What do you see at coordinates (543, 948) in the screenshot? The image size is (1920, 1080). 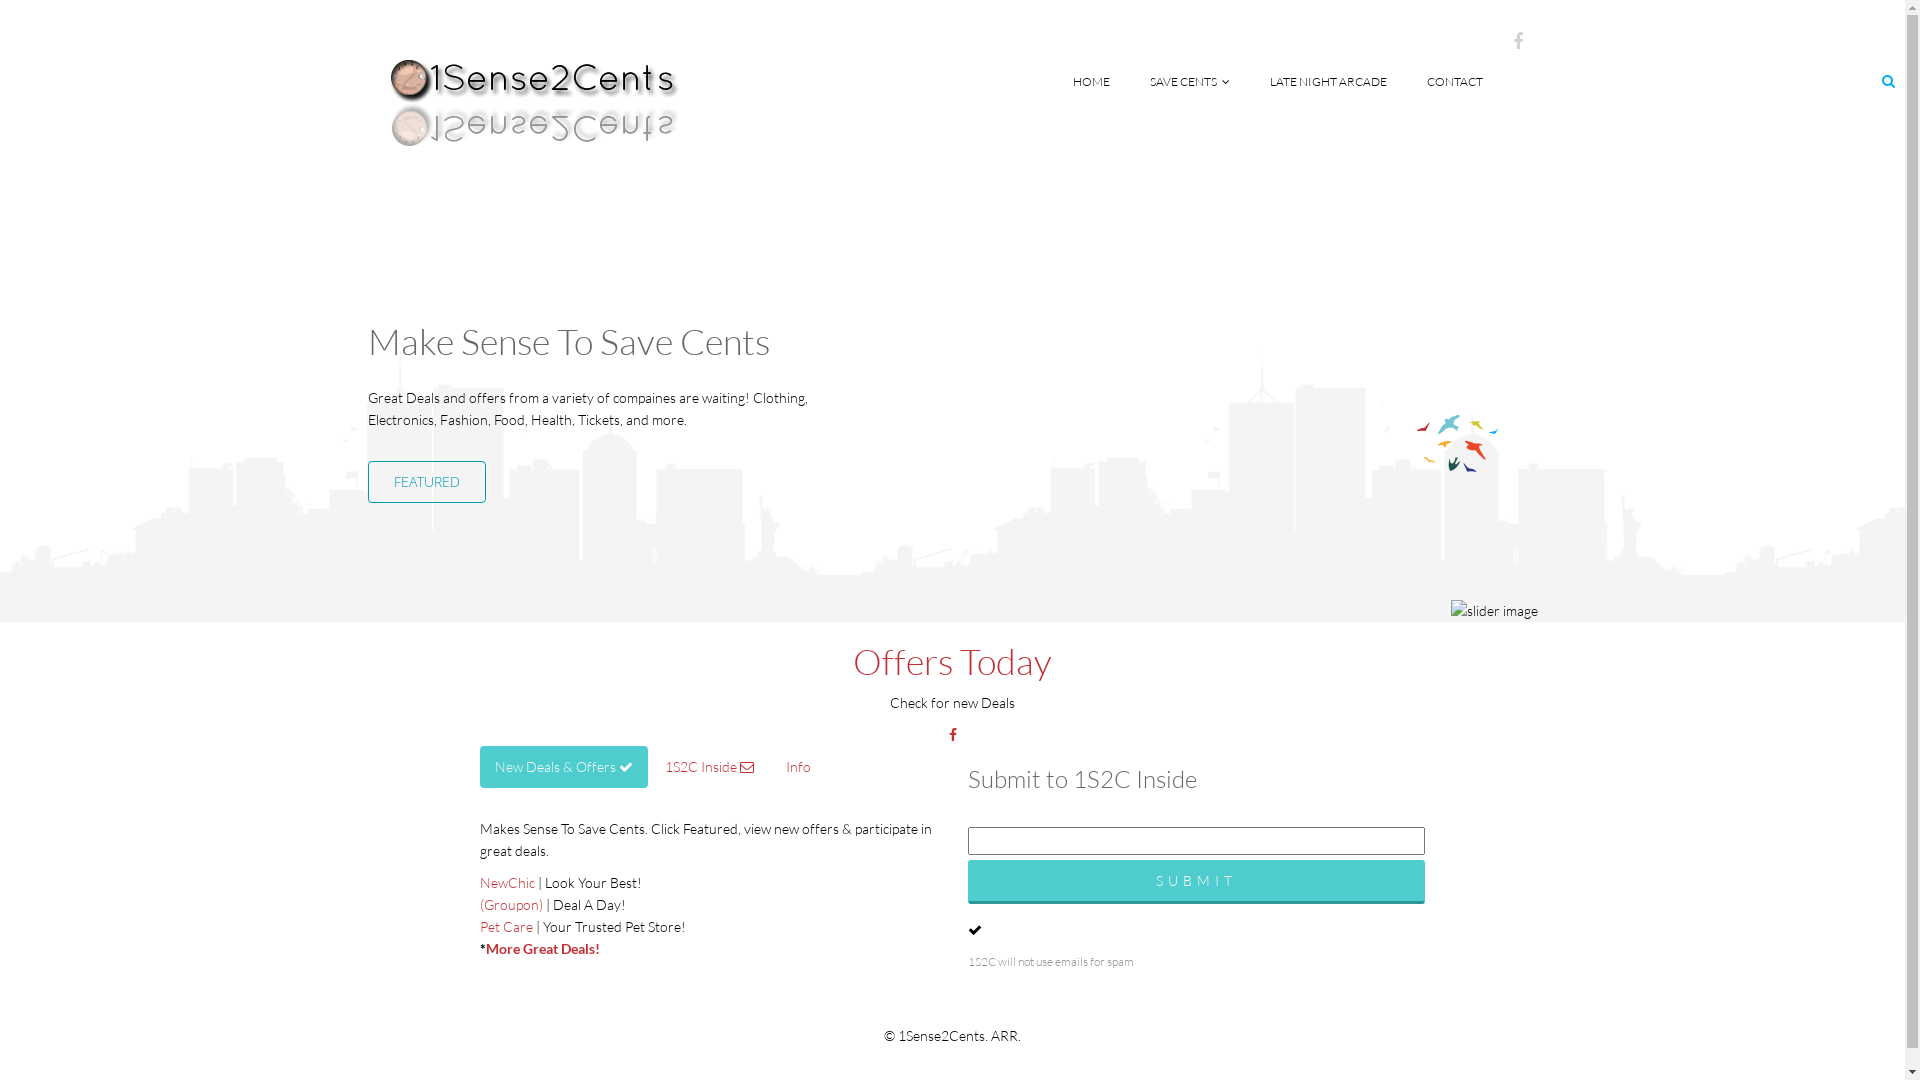 I see `More Great Deals!` at bounding box center [543, 948].